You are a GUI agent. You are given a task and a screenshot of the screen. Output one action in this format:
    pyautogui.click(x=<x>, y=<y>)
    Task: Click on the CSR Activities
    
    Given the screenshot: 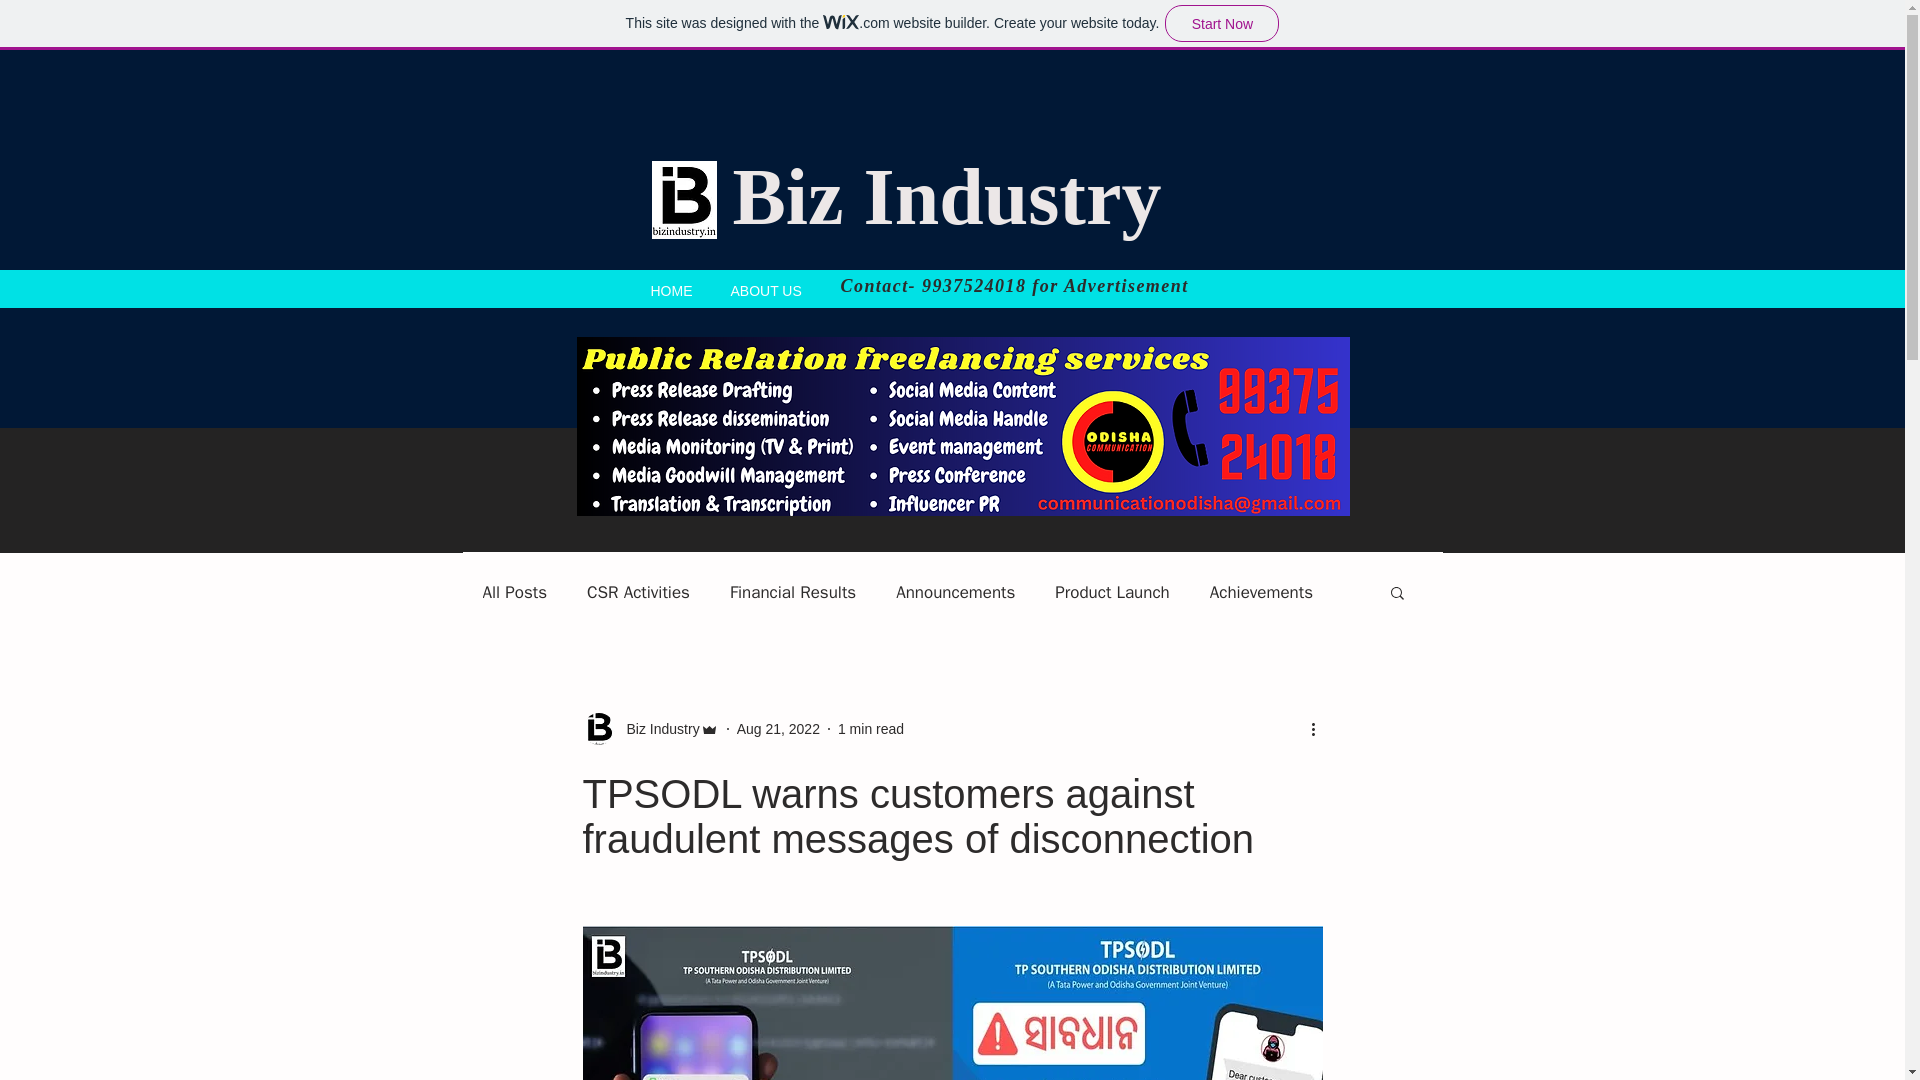 What is the action you would take?
    pyautogui.click(x=638, y=590)
    